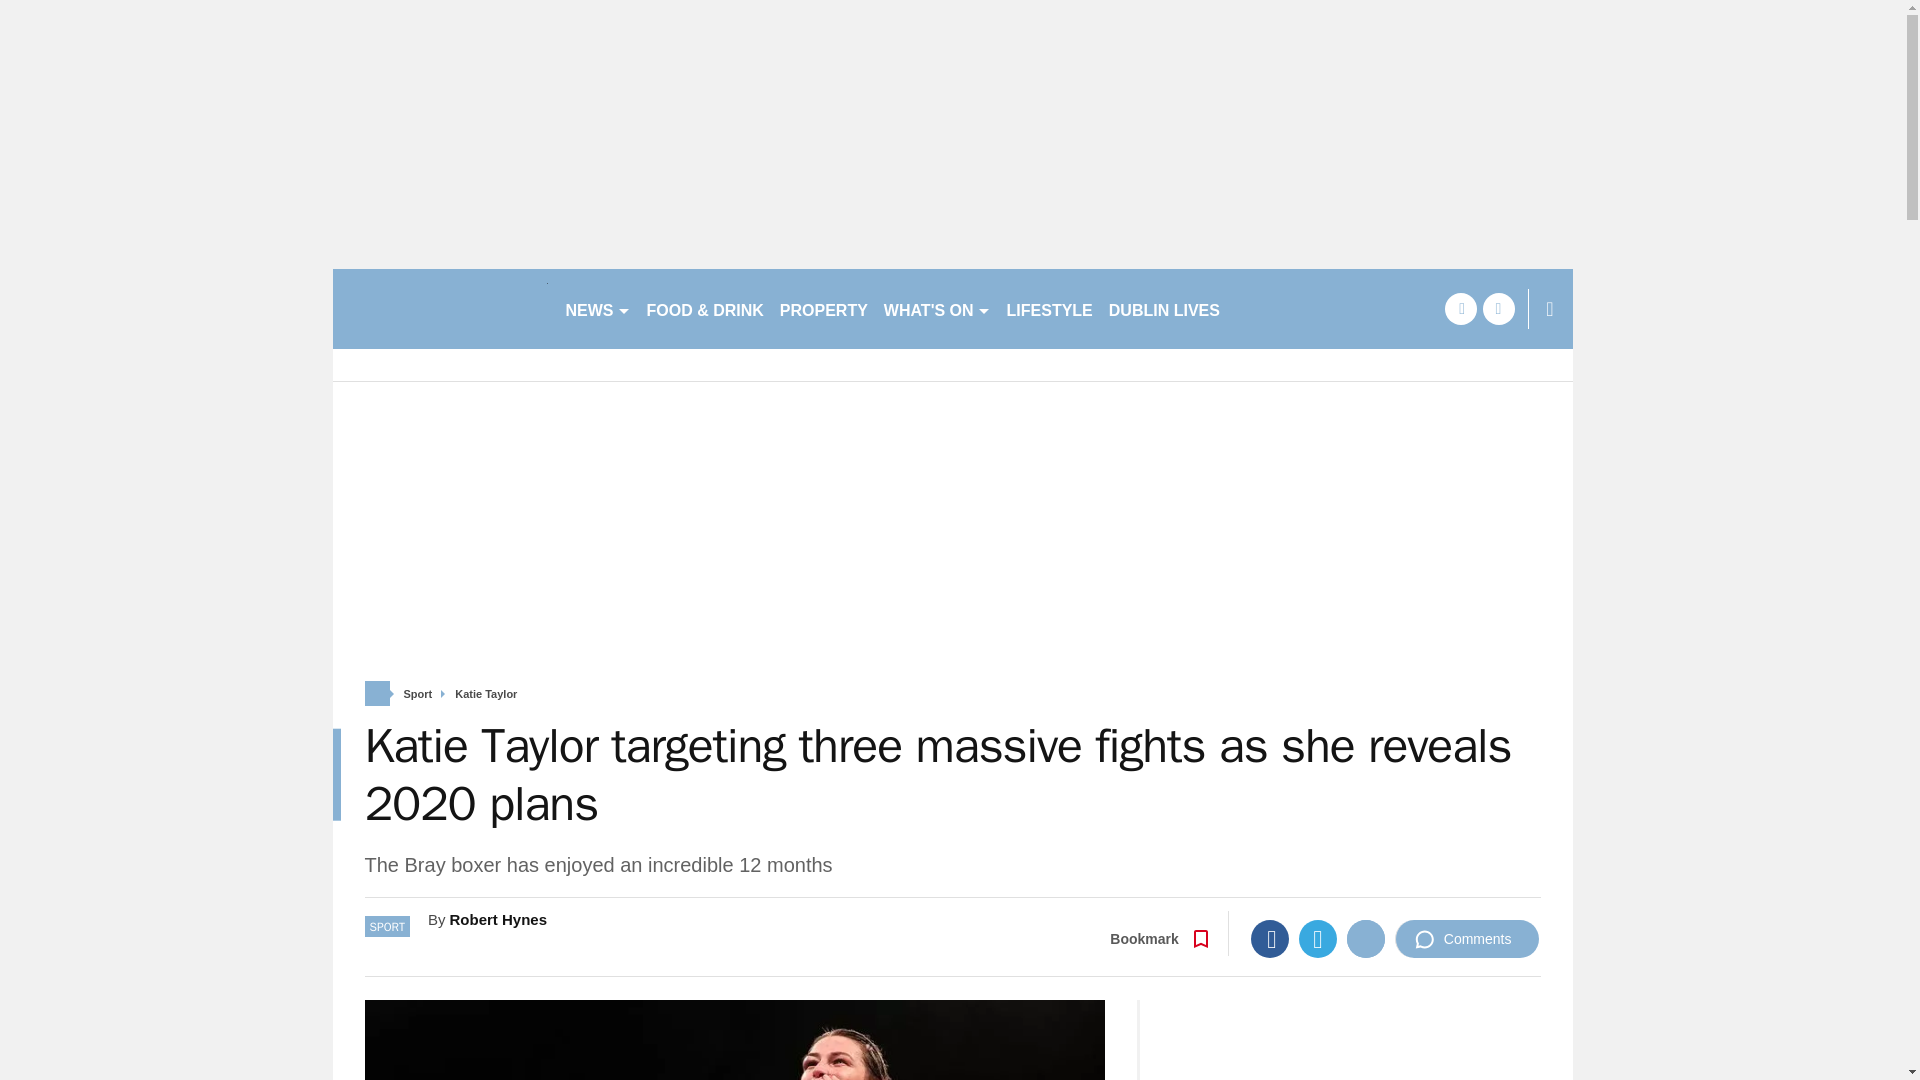 This screenshot has height=1080, width=1920. Describe the element at coordinates (440, 308) in the screenshot. I see `dublinlive` at that location.